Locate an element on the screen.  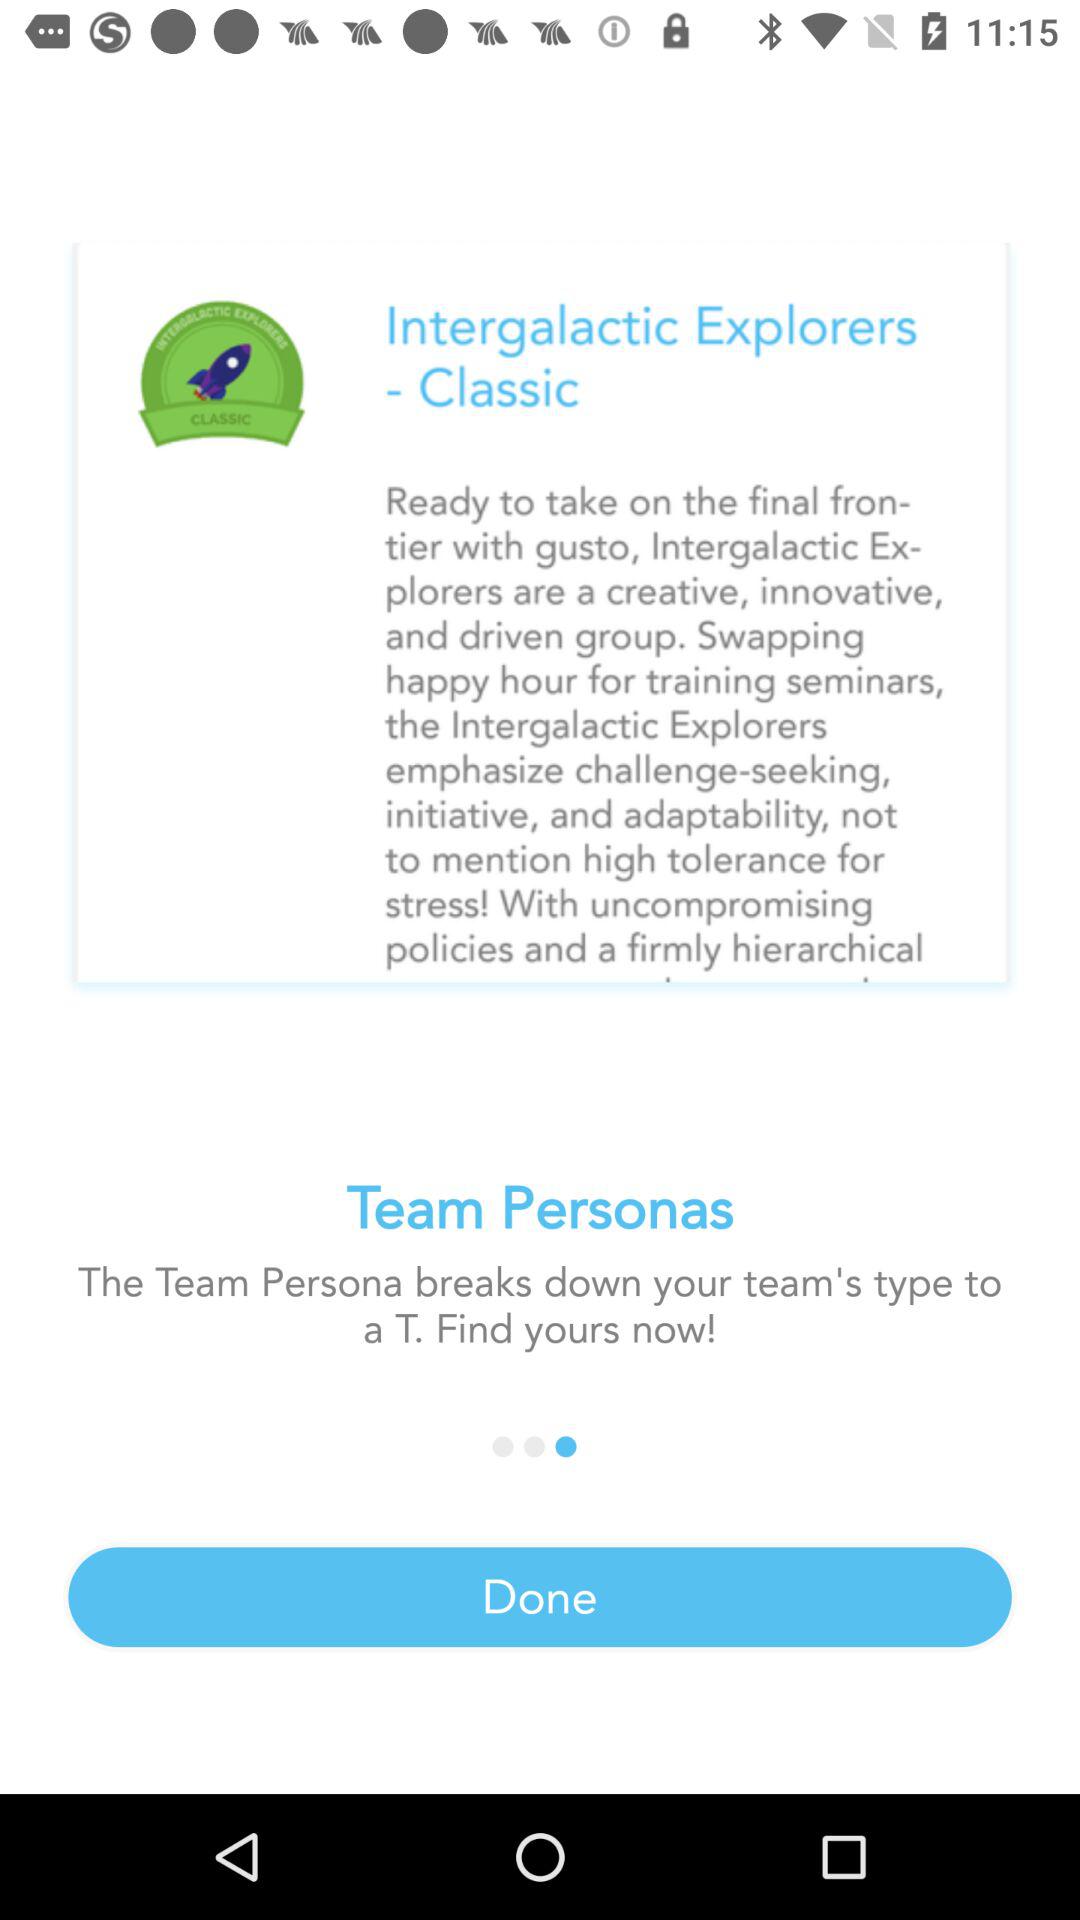
turn off the done icon is located at coordinates (540, 1597).